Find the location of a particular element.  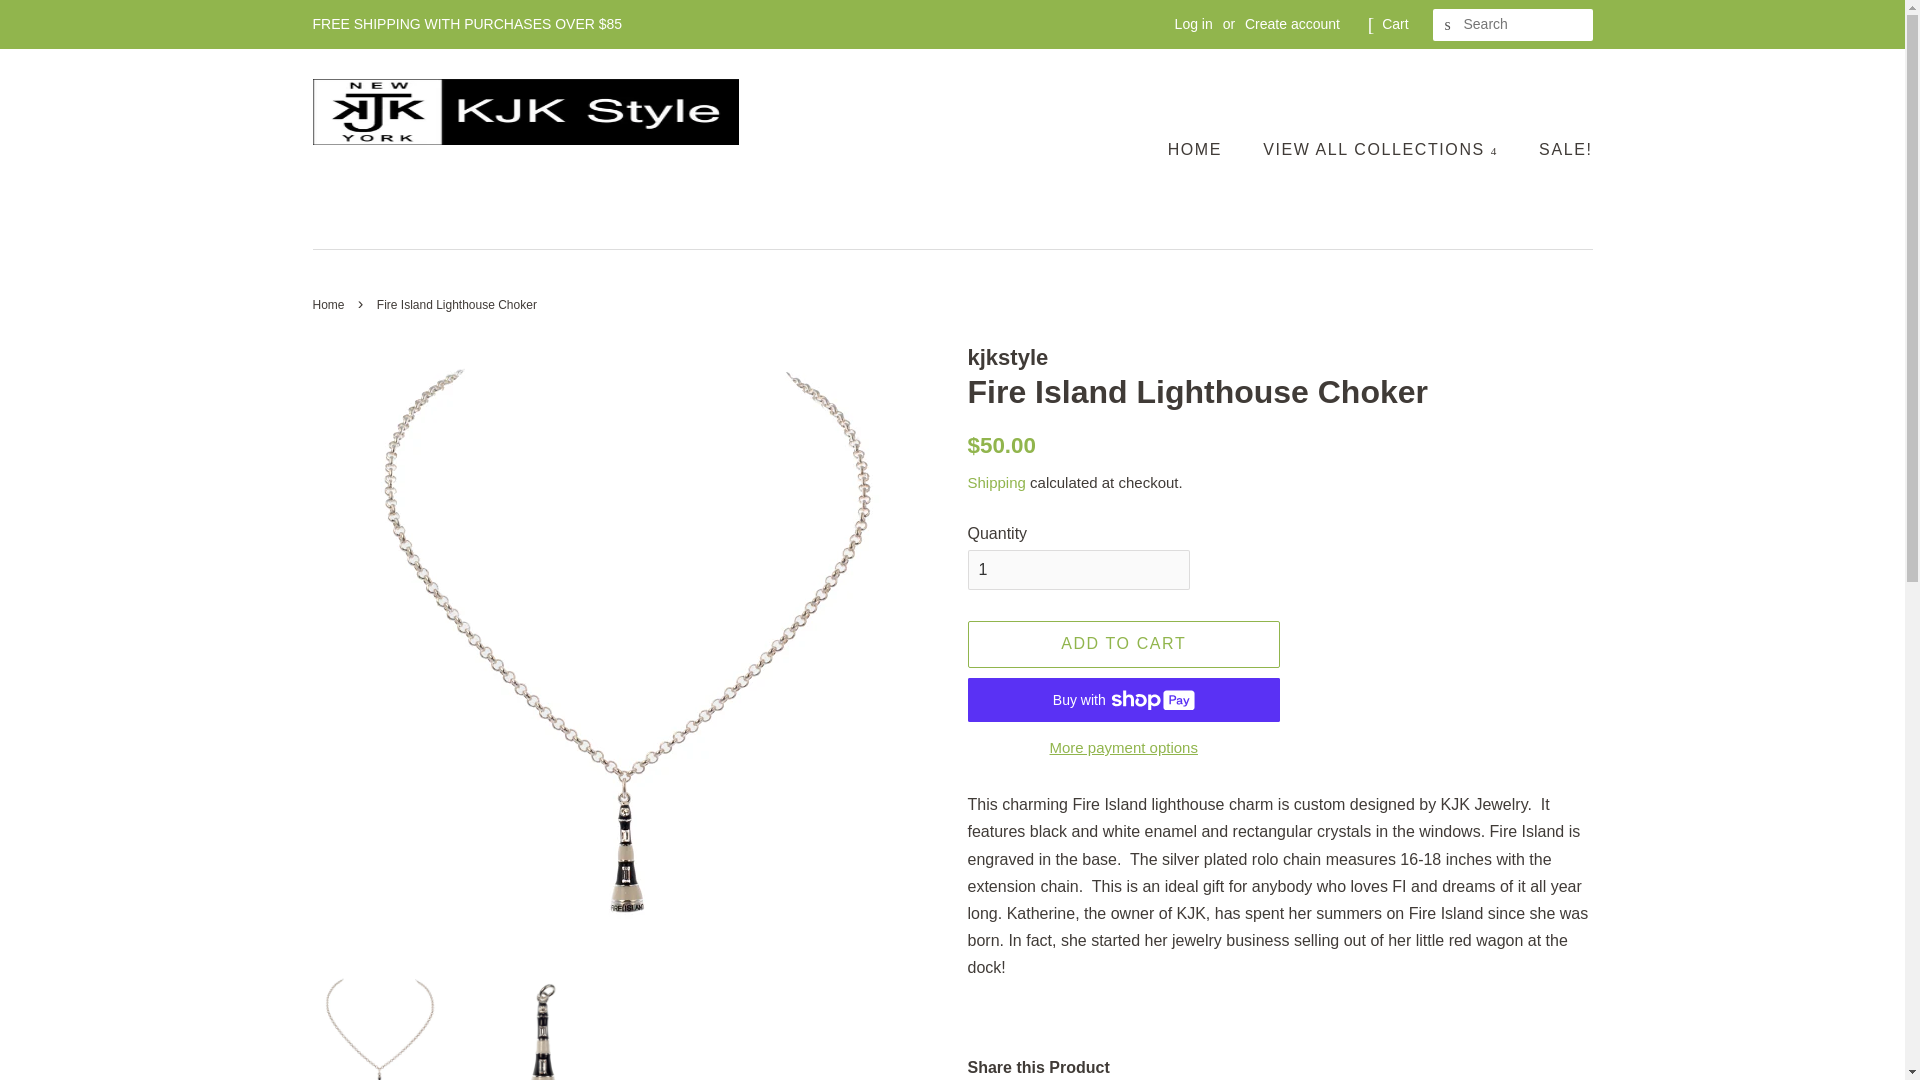

Log in is located at coordinates (1194, 24).